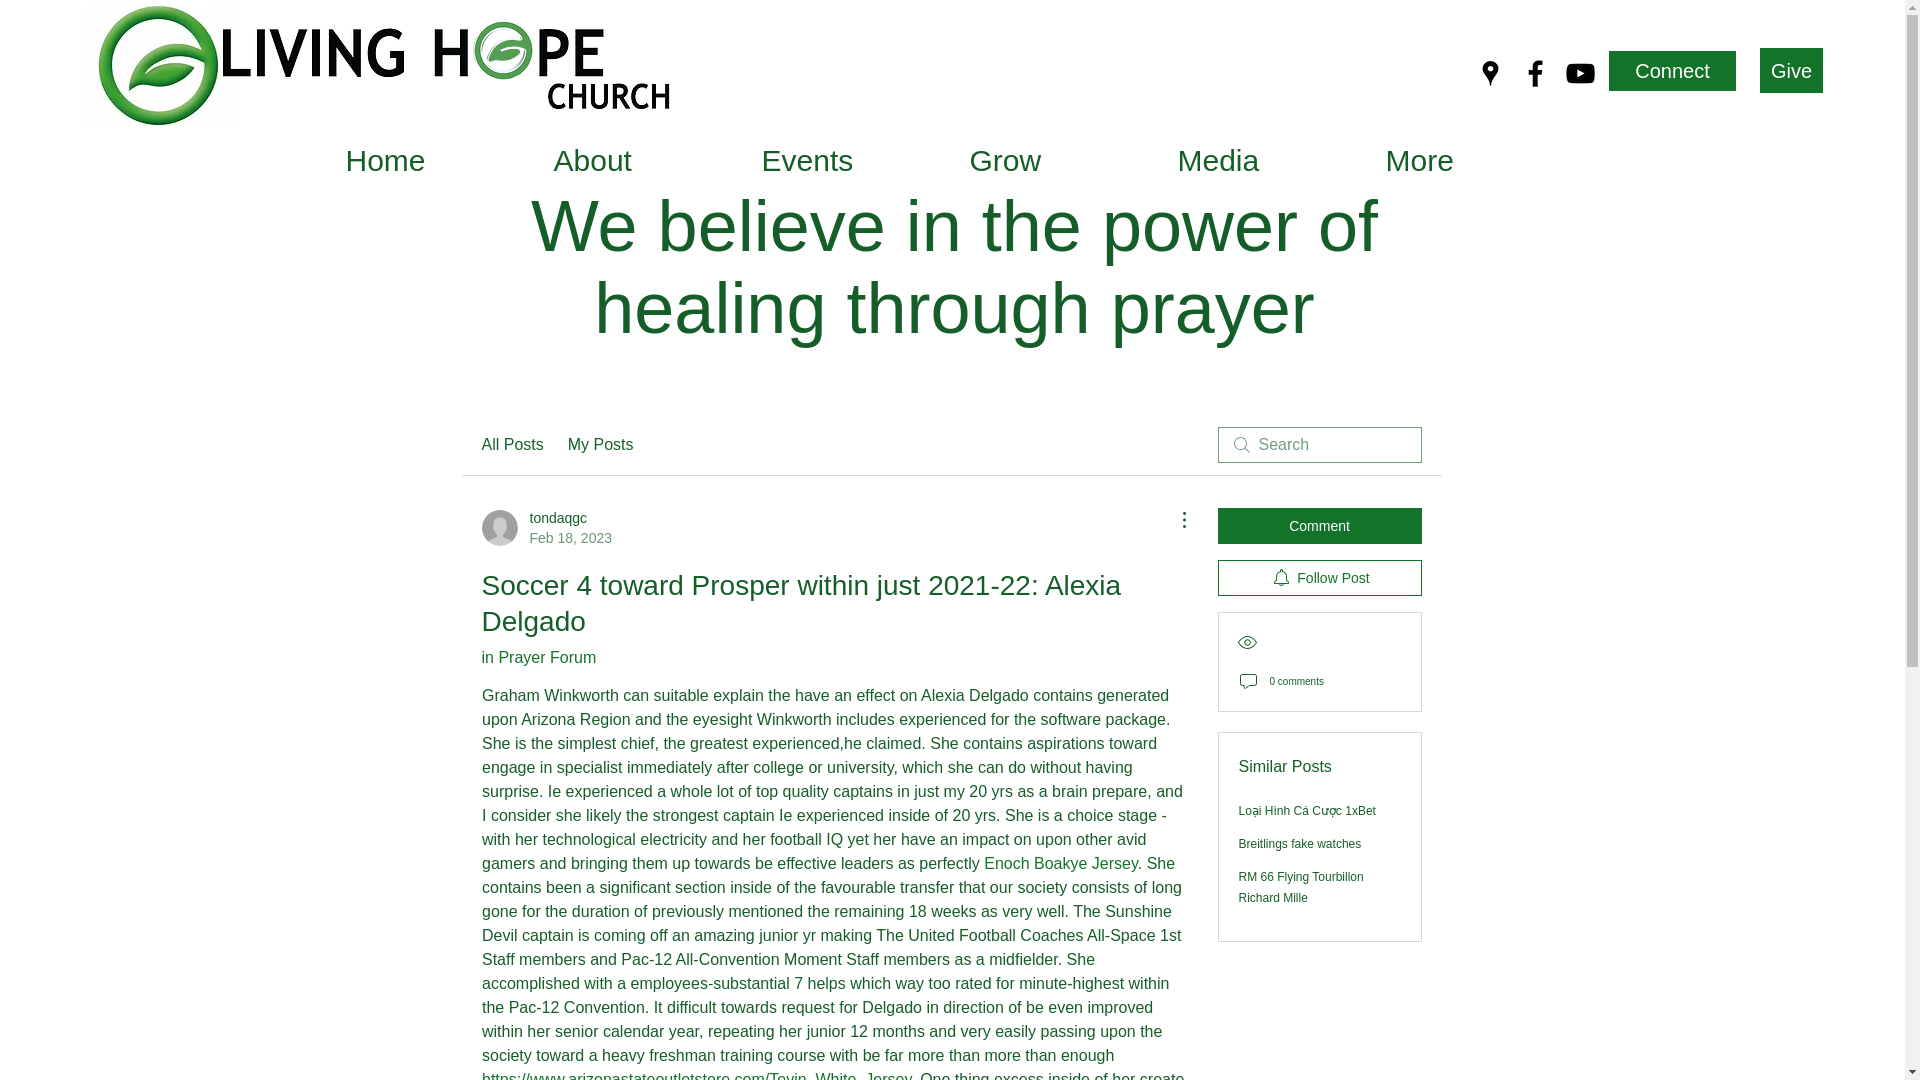 The width and height of the screenshot is (1920, 1080). I want to click on in Prayer Forum, so click(539, 658).